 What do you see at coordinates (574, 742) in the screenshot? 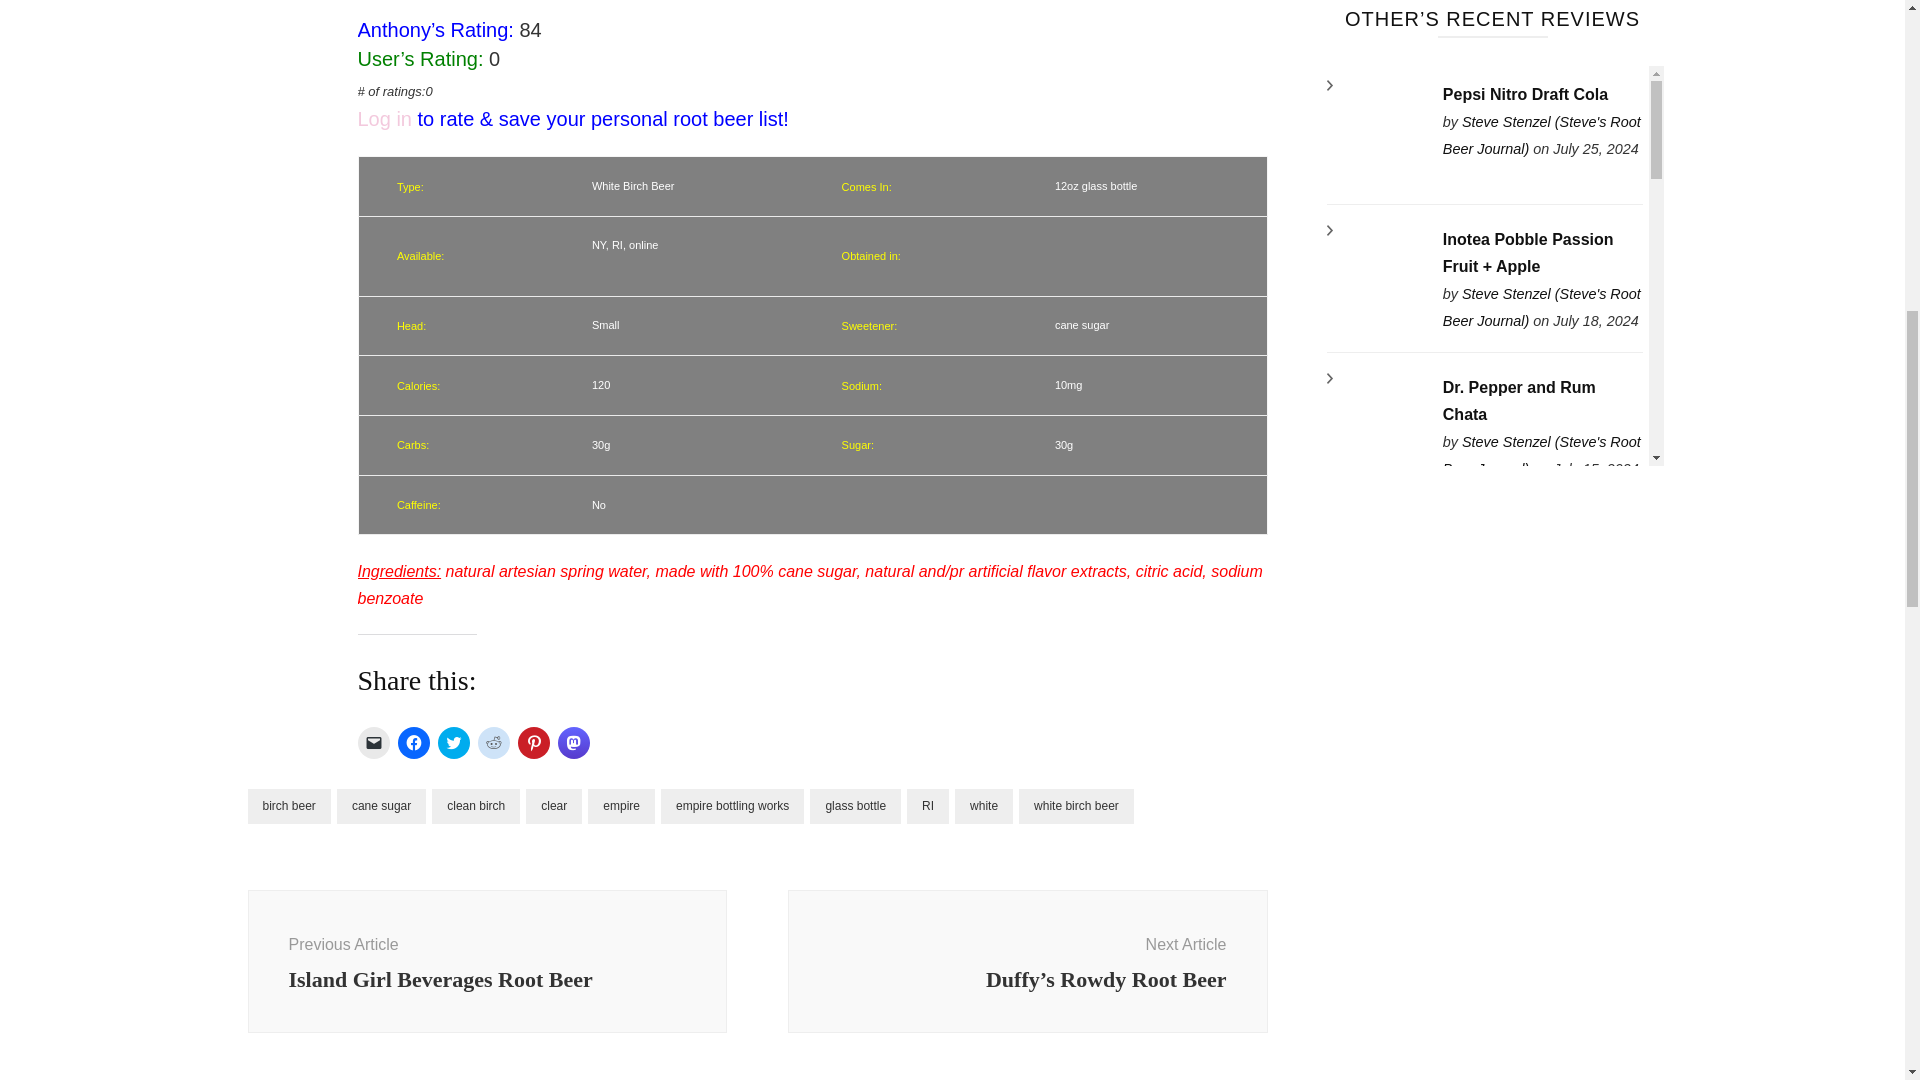
I see `Click to share on Mastodon` at bounding box center [574, 742].